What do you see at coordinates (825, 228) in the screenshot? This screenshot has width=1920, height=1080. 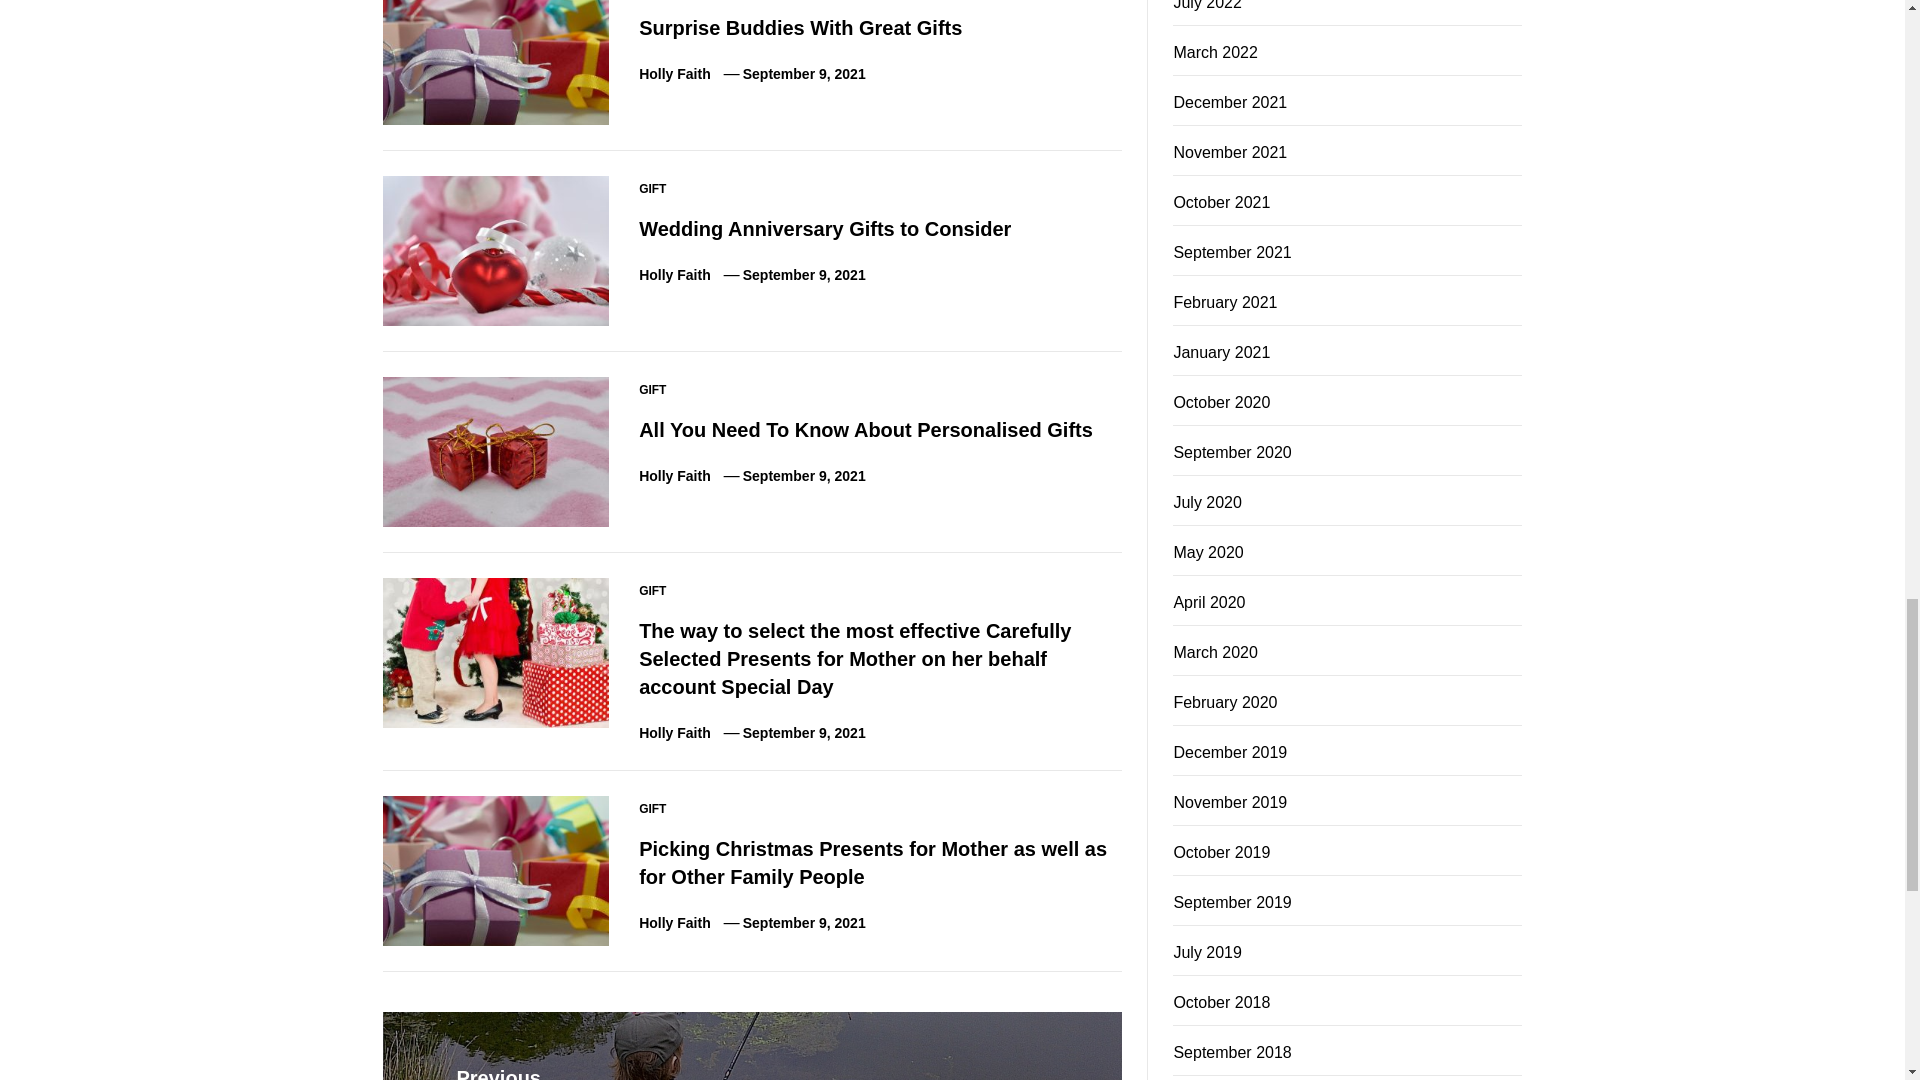 I see `Wedding Anniversary Gifts to Consider` at bounding box center [825, 228].